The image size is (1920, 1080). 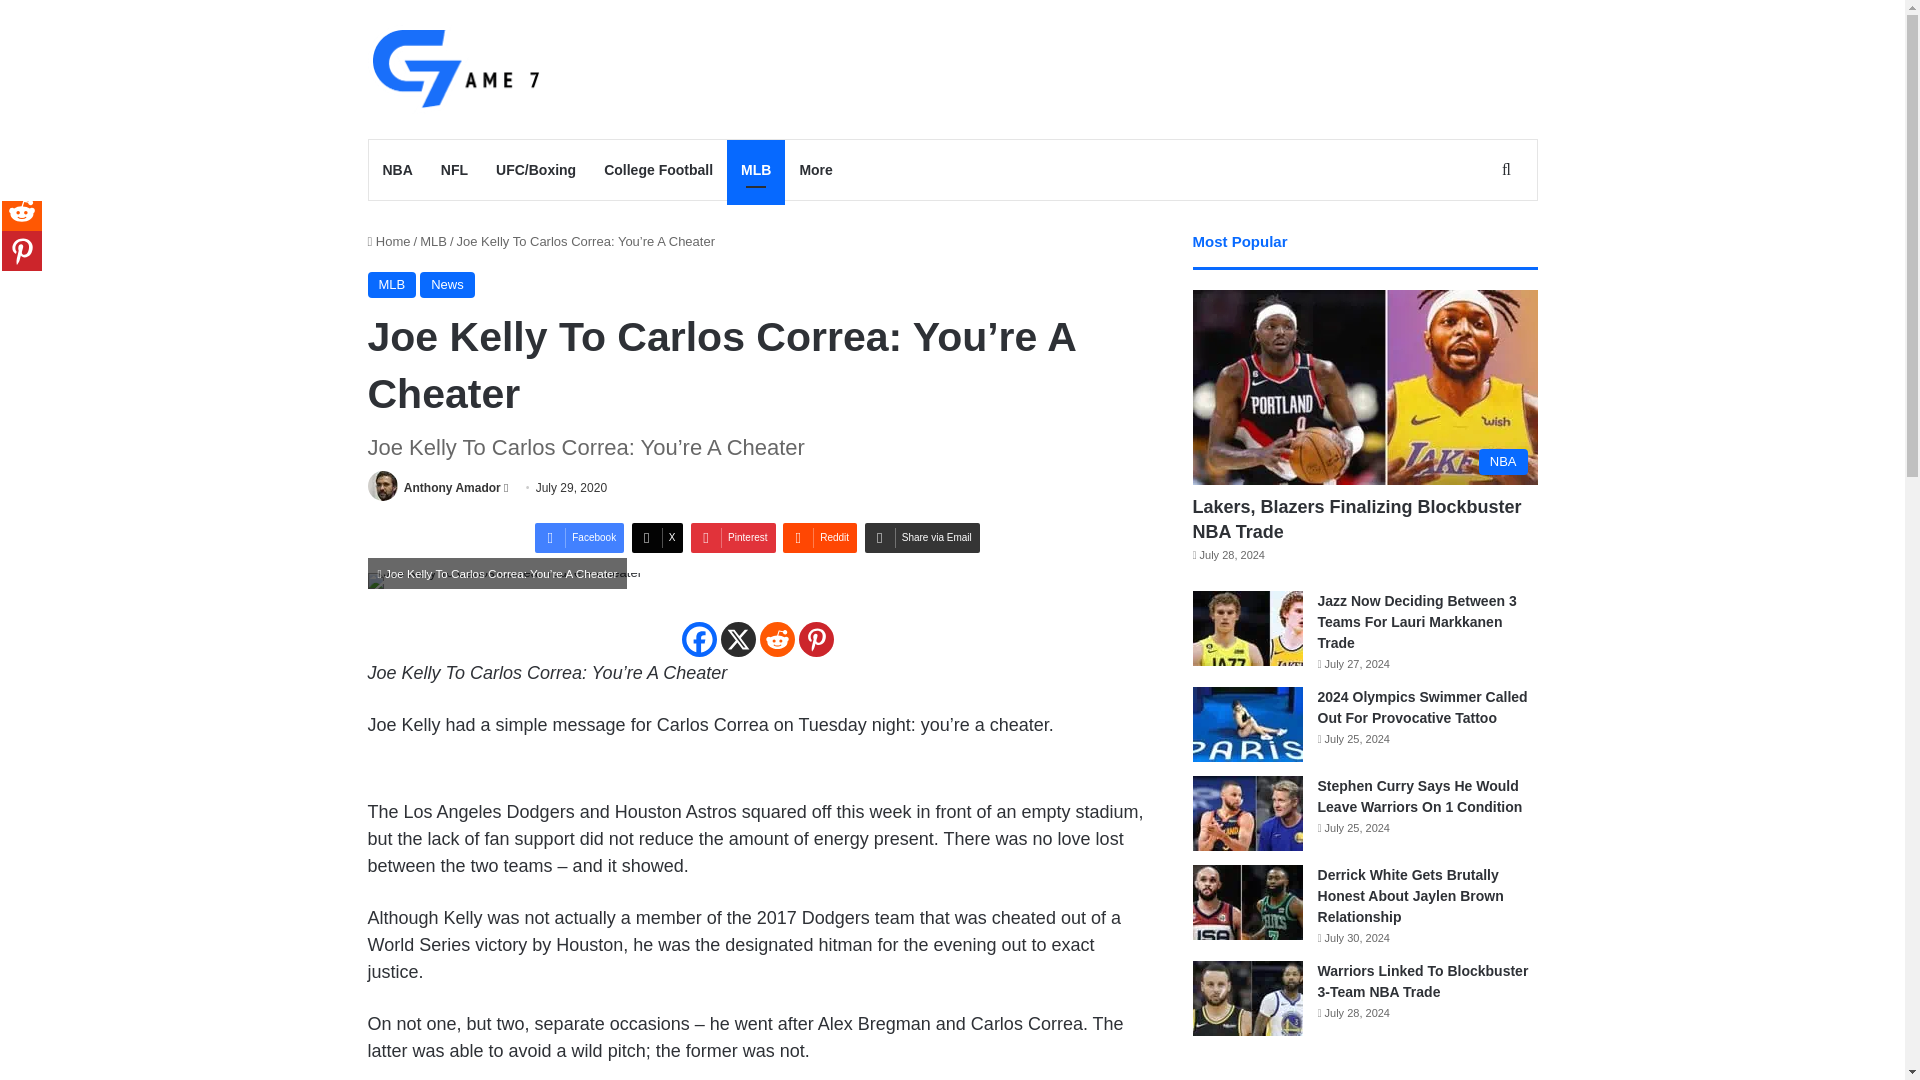 I want to click on Pinterest, so click(x=733, y=537).